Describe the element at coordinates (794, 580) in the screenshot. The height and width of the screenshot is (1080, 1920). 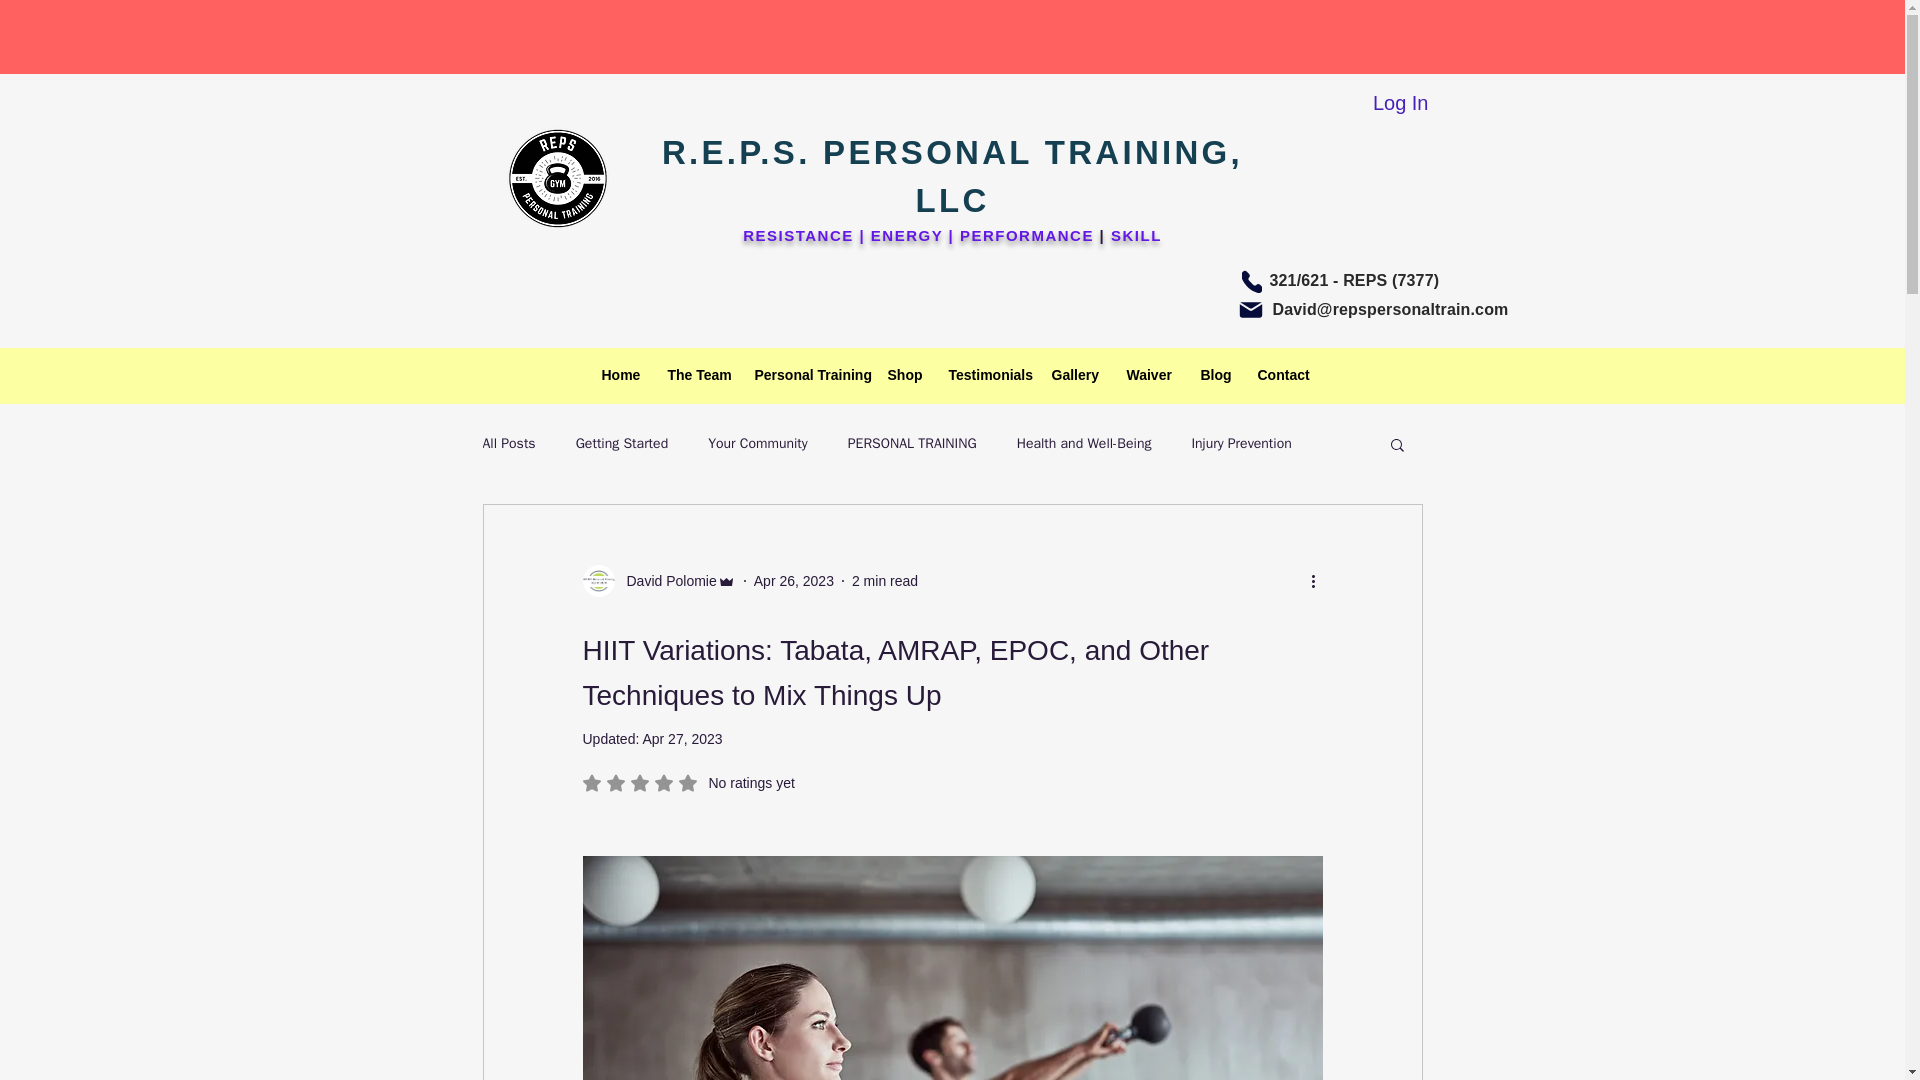
I see `Apr 26, 2023` at that location.